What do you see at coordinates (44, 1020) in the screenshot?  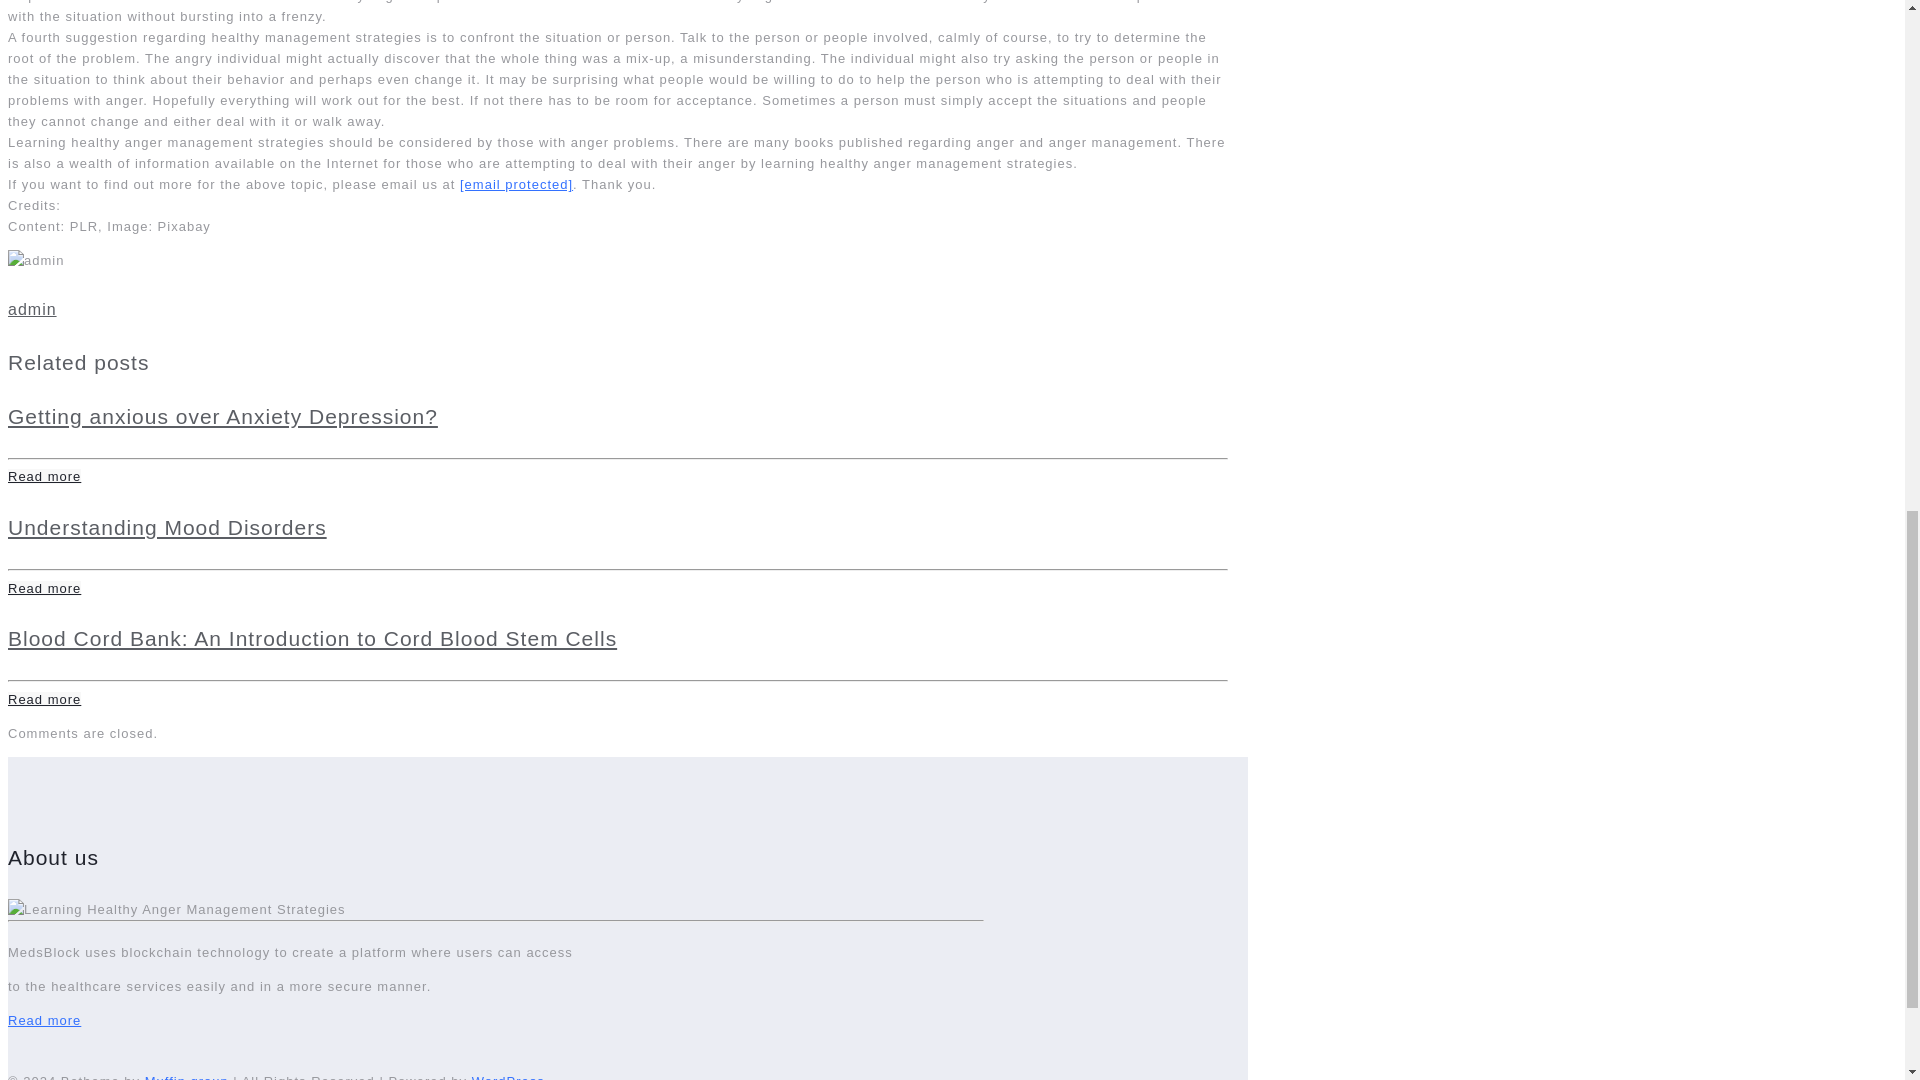 I see `Read more` at bounding box center [44, 1020].